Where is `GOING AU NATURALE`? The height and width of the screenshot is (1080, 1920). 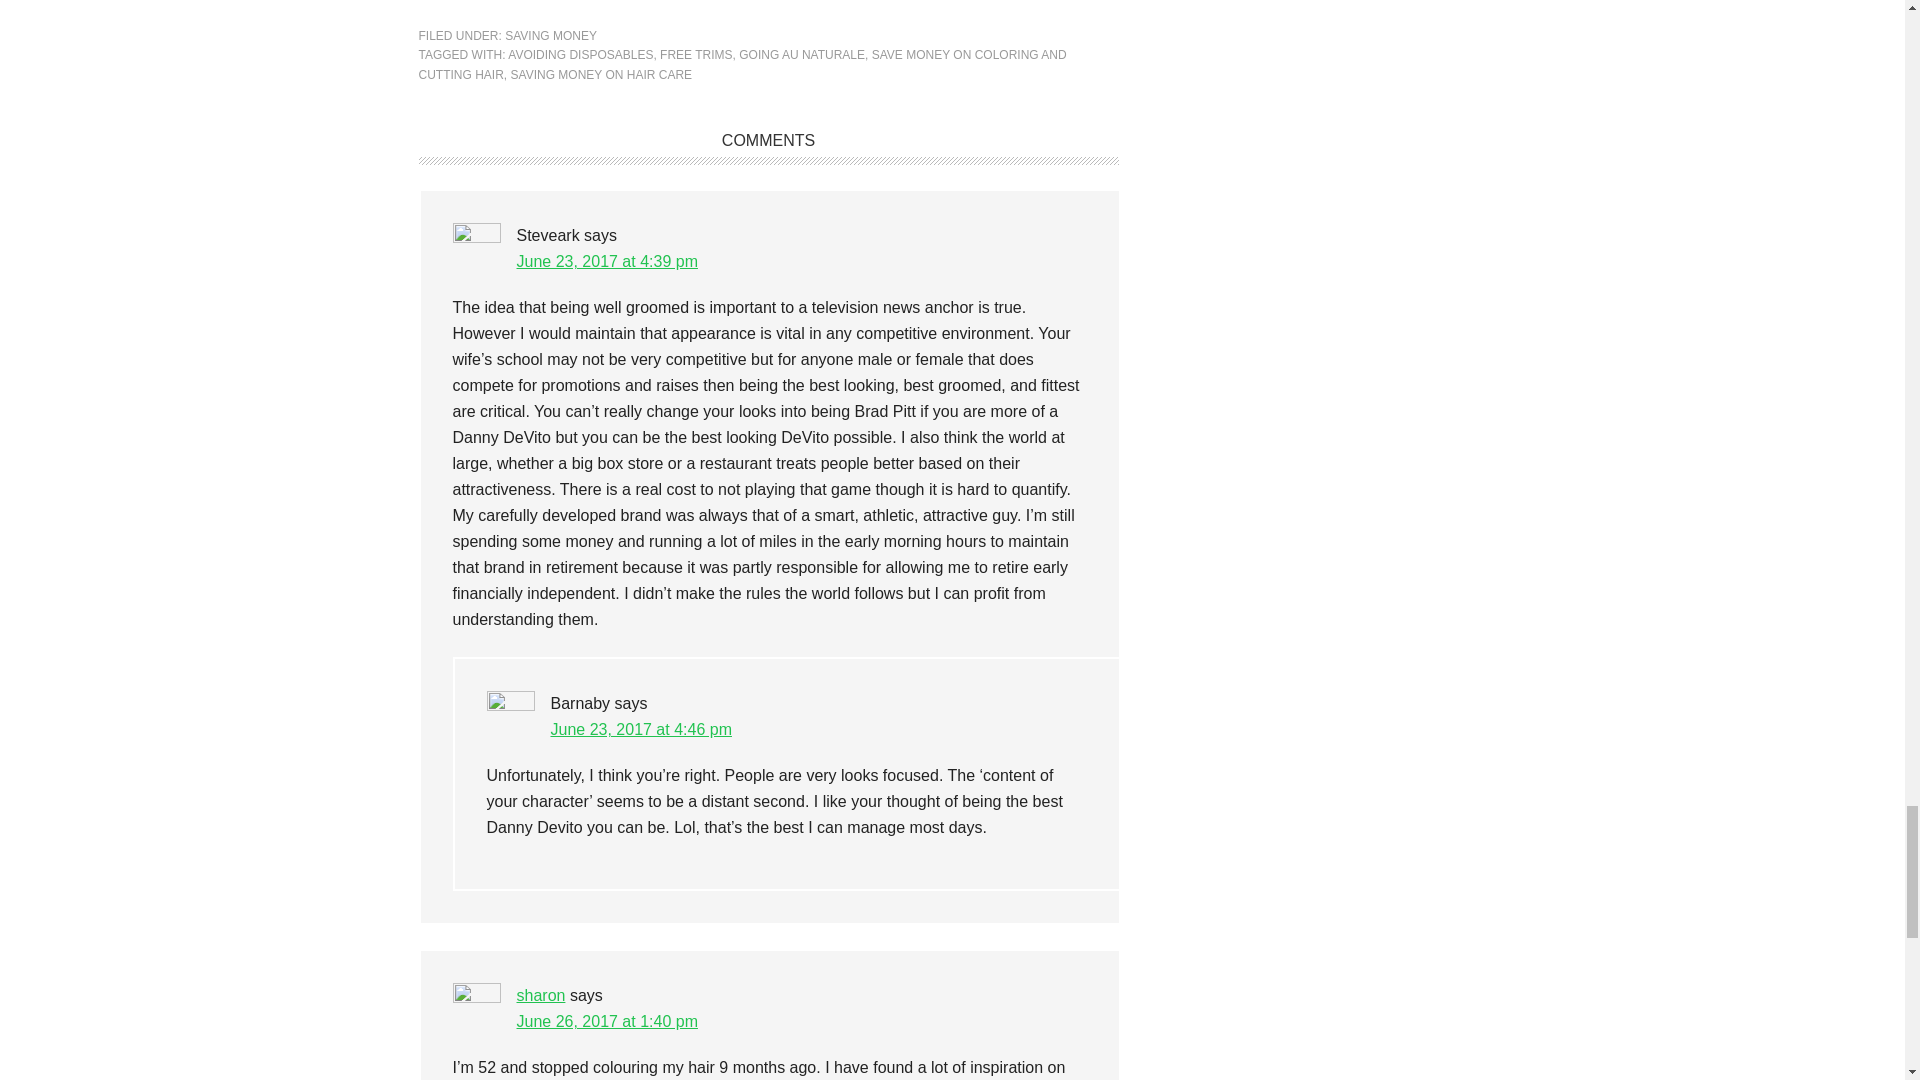
GOING AU NATURALE is located at coordinates (802, 54).